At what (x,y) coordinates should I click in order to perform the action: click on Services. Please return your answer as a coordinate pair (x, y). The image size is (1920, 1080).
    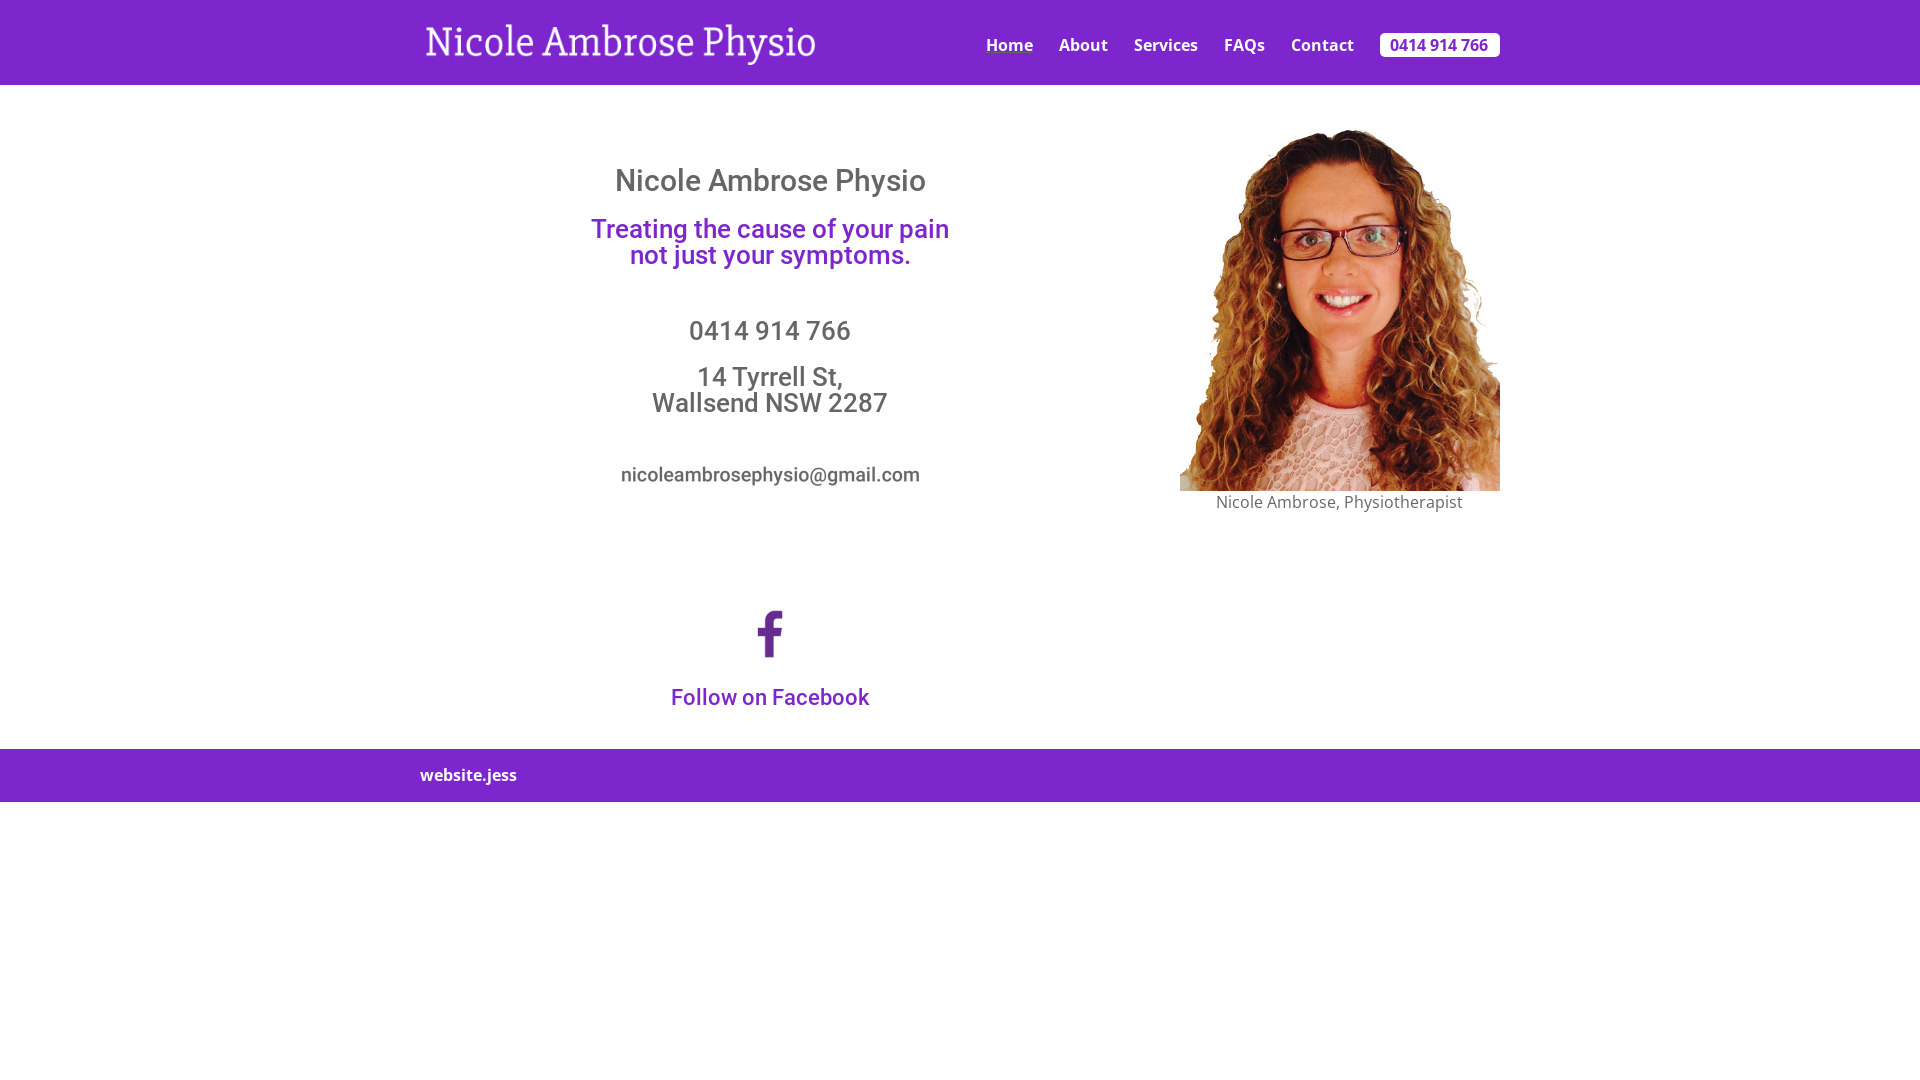
    Looking at the image, I should click on (1166, 62).